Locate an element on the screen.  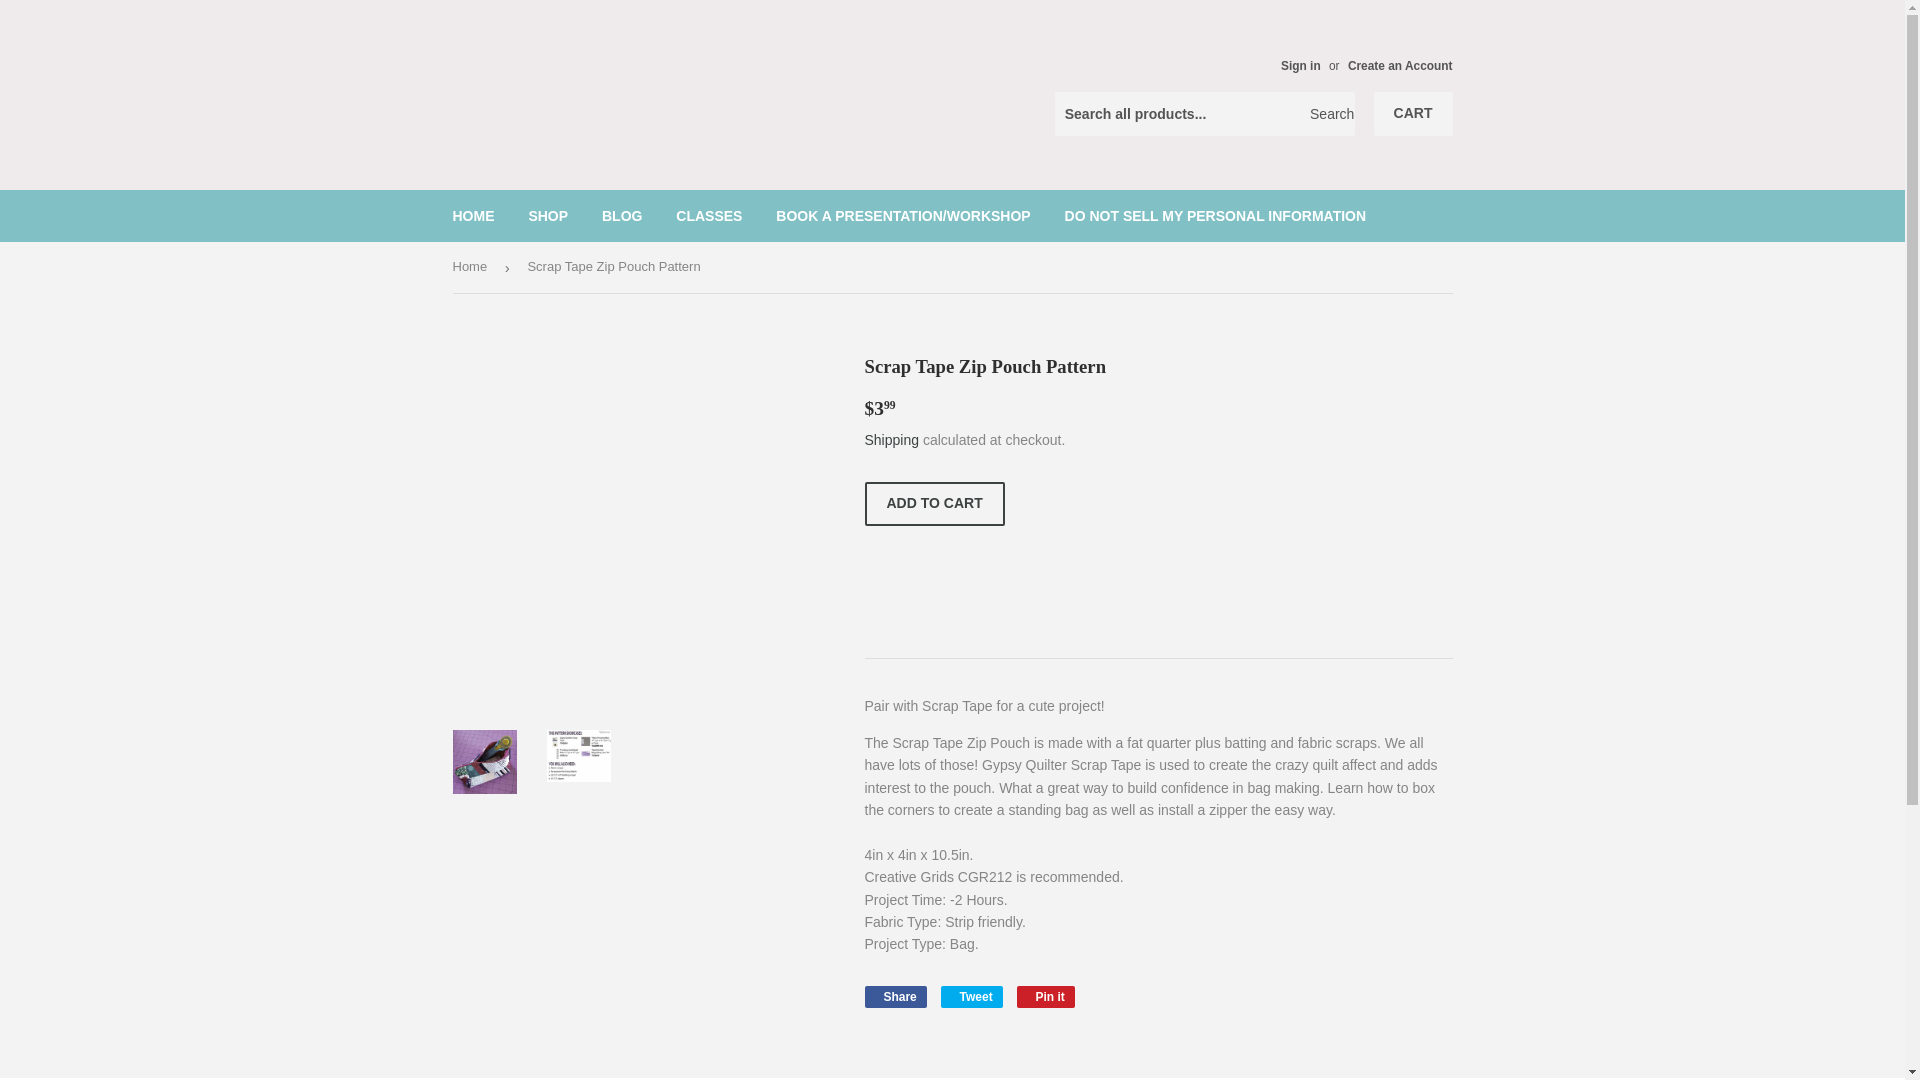
Create an Account is located at coordinates (971, 996).